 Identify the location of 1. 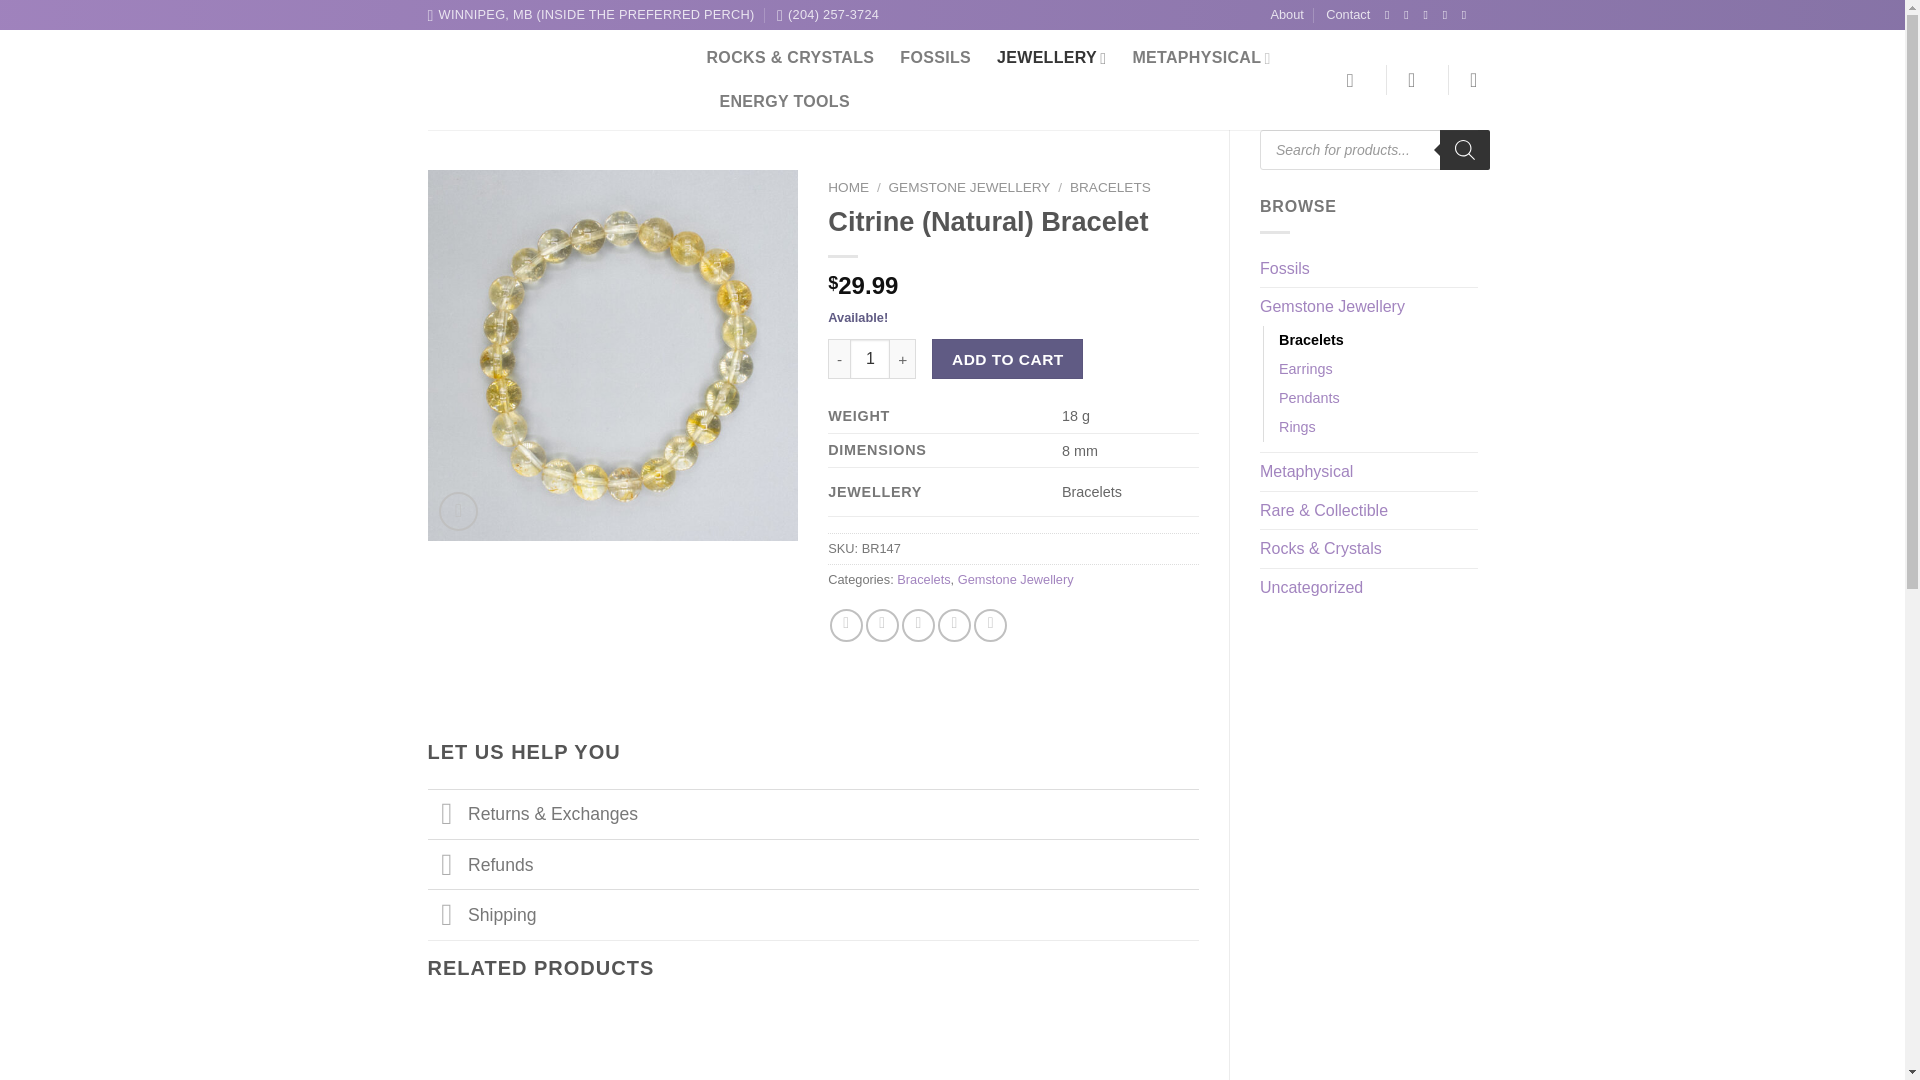
(870, 359).